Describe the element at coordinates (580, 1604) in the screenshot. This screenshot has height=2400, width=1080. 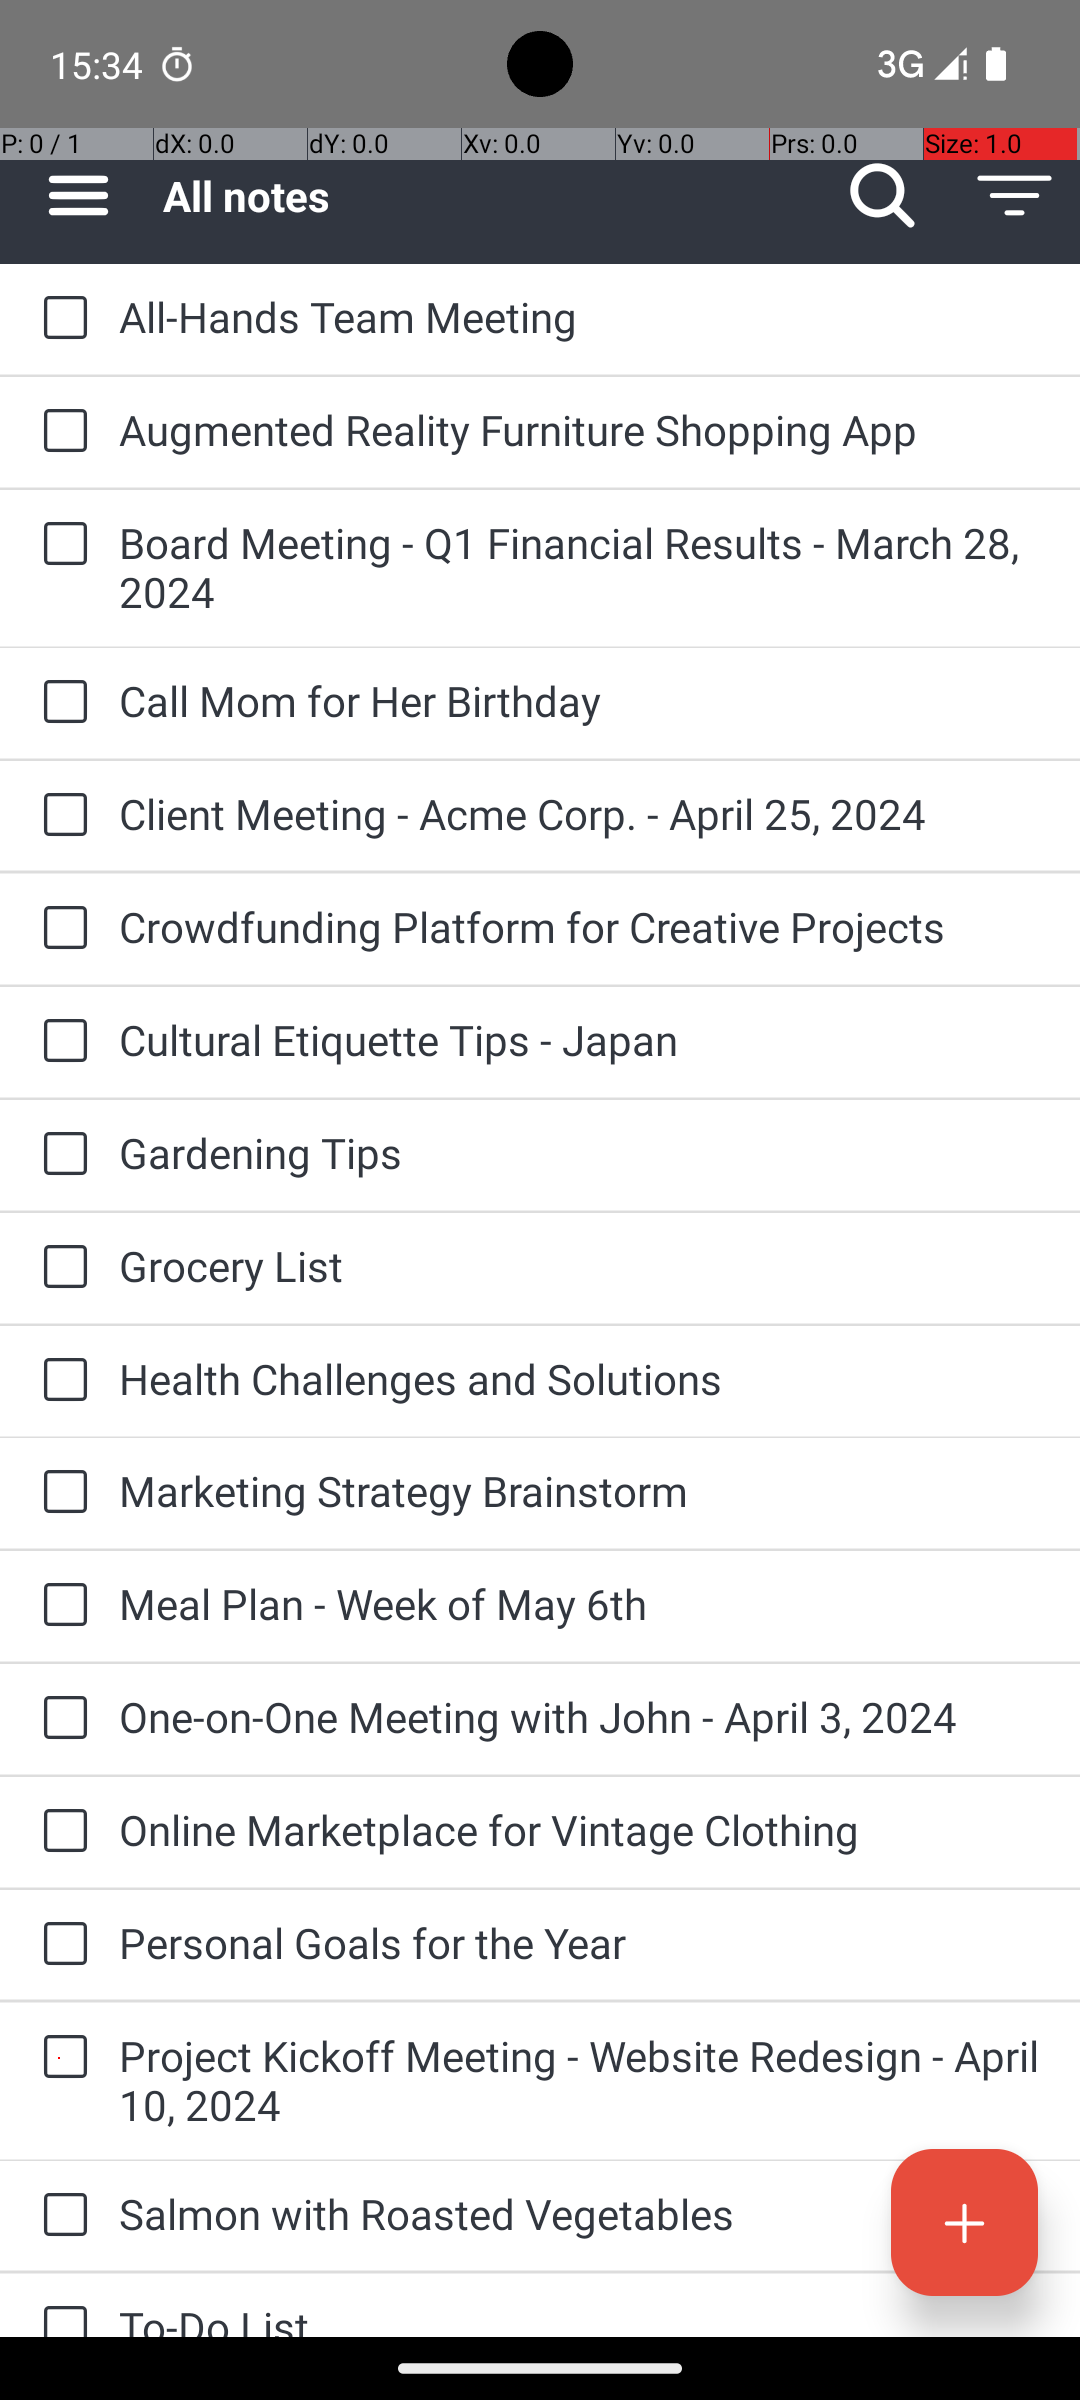
I see `Meal Plan - Week of May 6th` at that location.